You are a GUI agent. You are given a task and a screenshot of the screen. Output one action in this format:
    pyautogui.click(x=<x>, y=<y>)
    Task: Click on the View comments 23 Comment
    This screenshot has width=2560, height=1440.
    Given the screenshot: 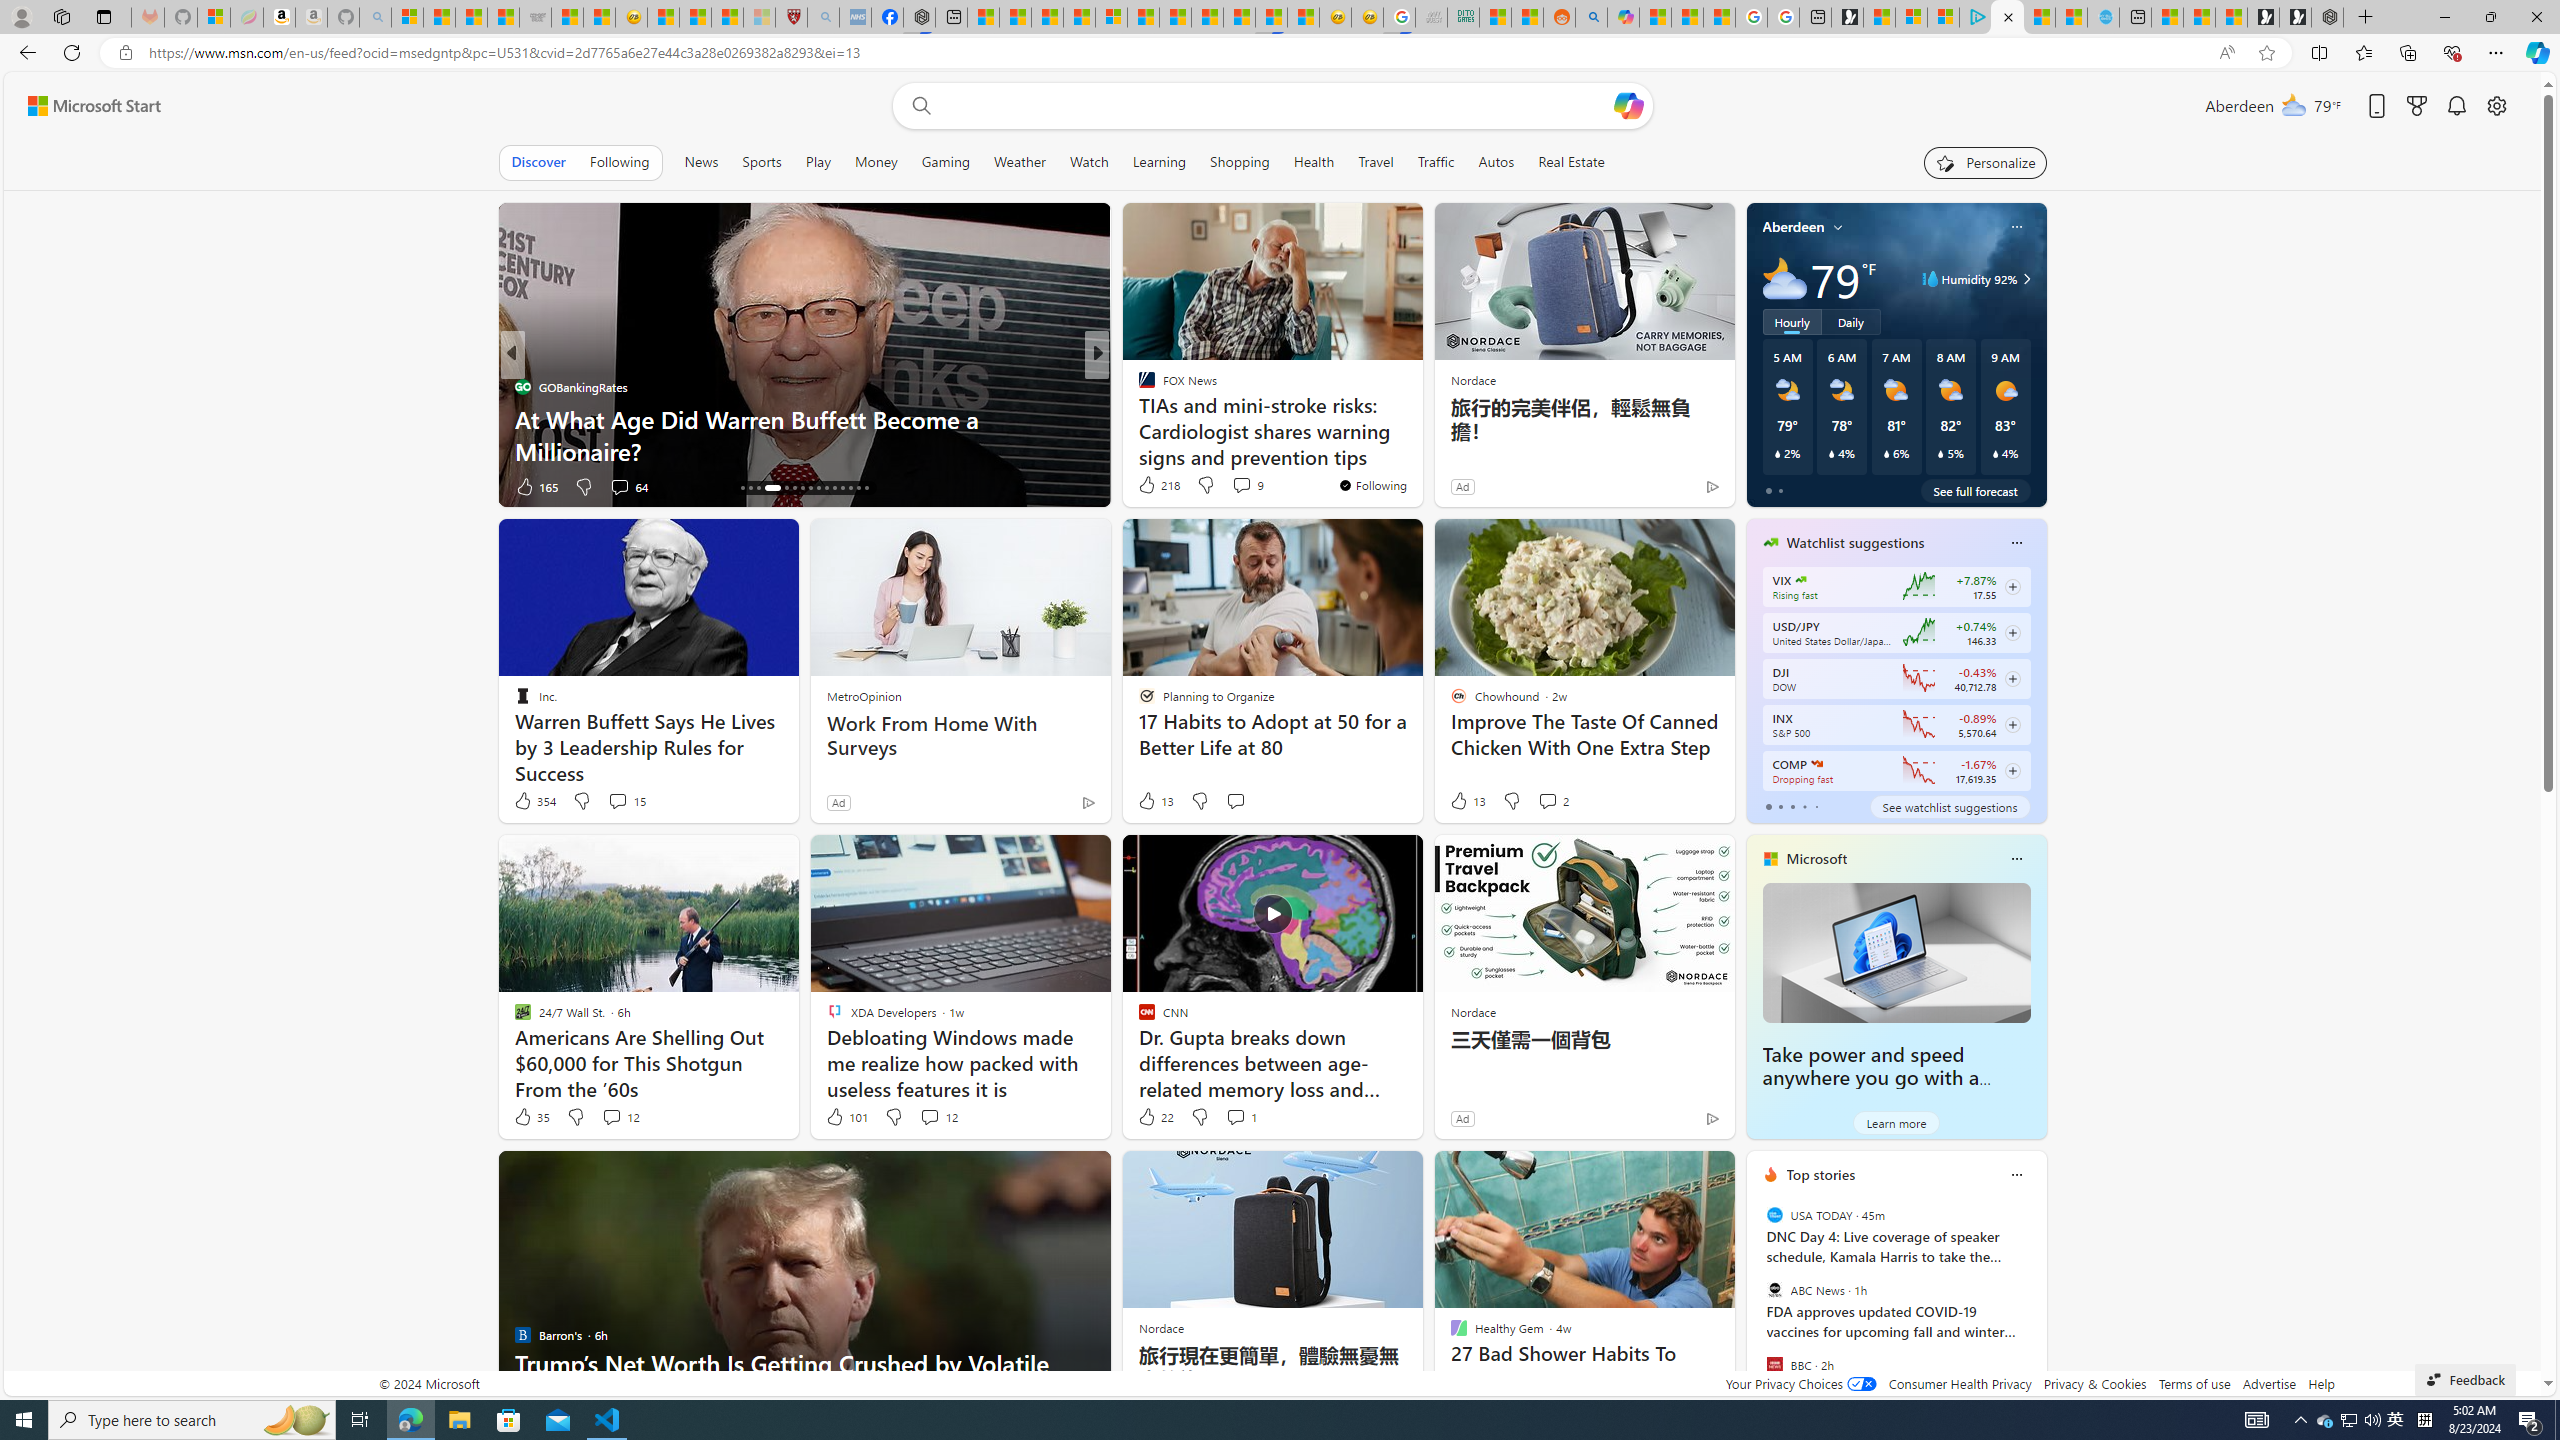 What is the action you would take?
    pyautogui.click(x=1236, y=486)
    